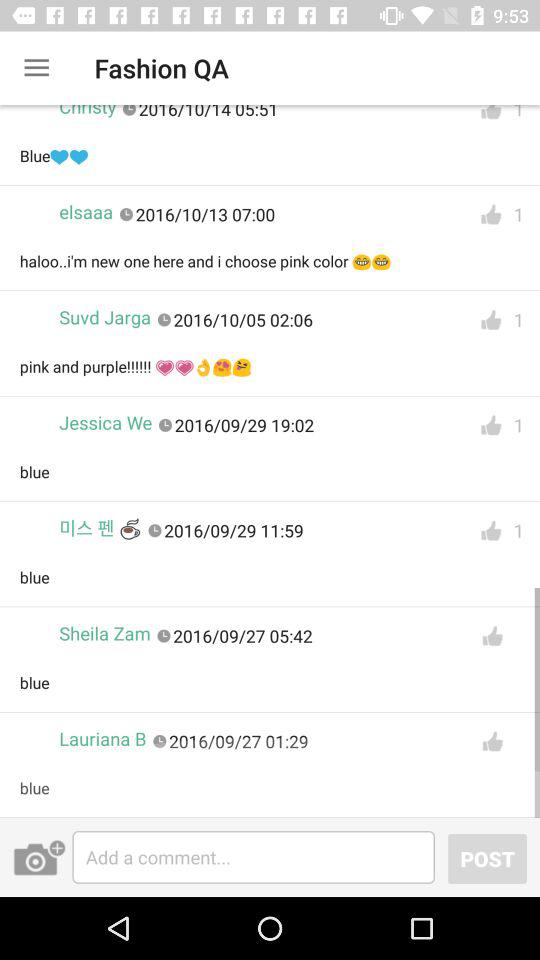  Describe the element at coordinates (100, 528) in the screenshot. I see `turn on the item above blue item` at that location.